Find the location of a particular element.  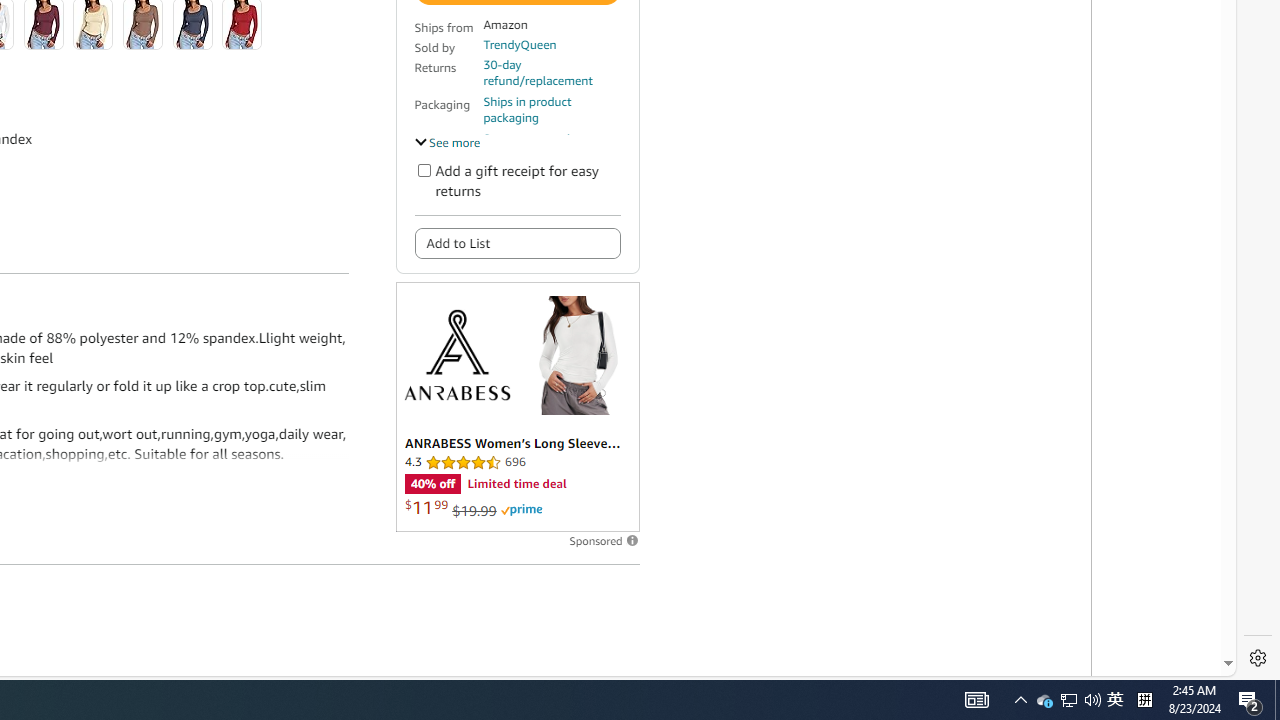

Logo is located at coordinates (456, 354).